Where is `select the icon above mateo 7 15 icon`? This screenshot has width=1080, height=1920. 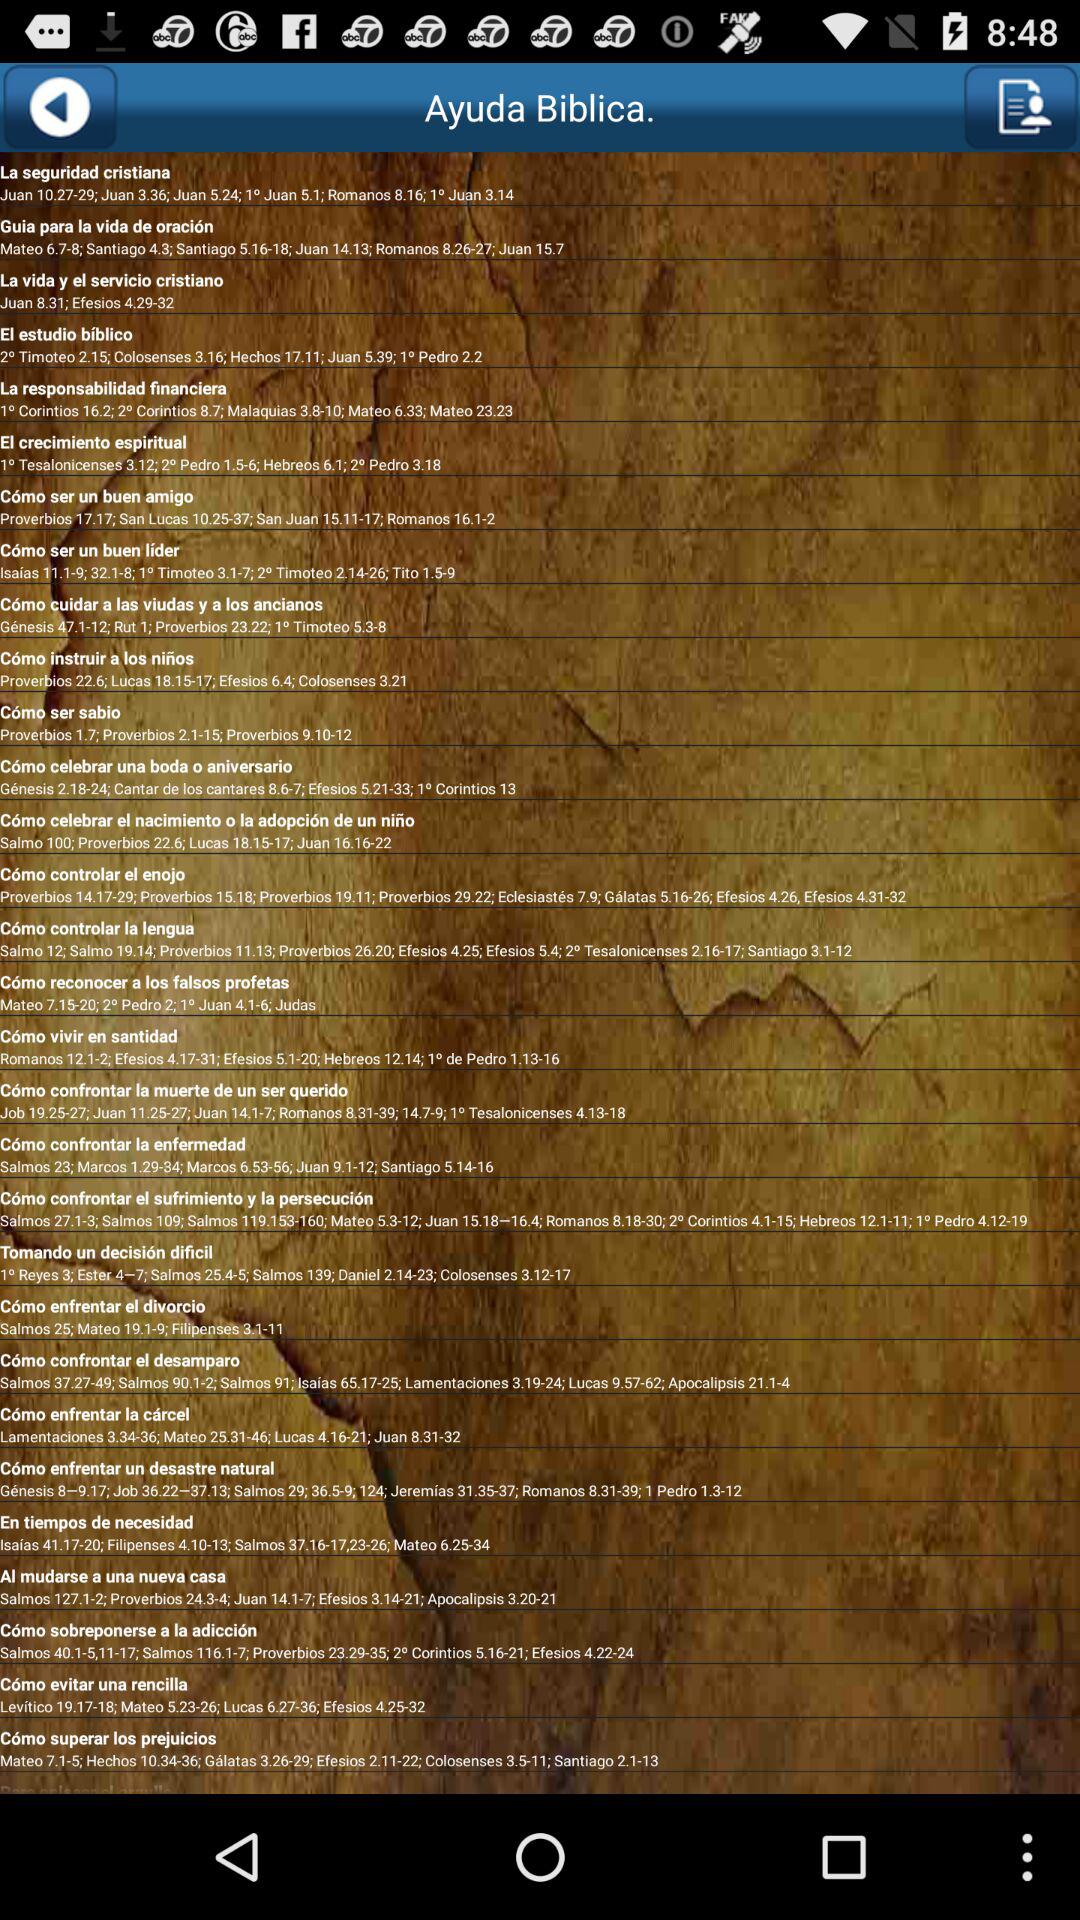 select the icon above mateo 7 15 icon is located at coordinates (540, 978).